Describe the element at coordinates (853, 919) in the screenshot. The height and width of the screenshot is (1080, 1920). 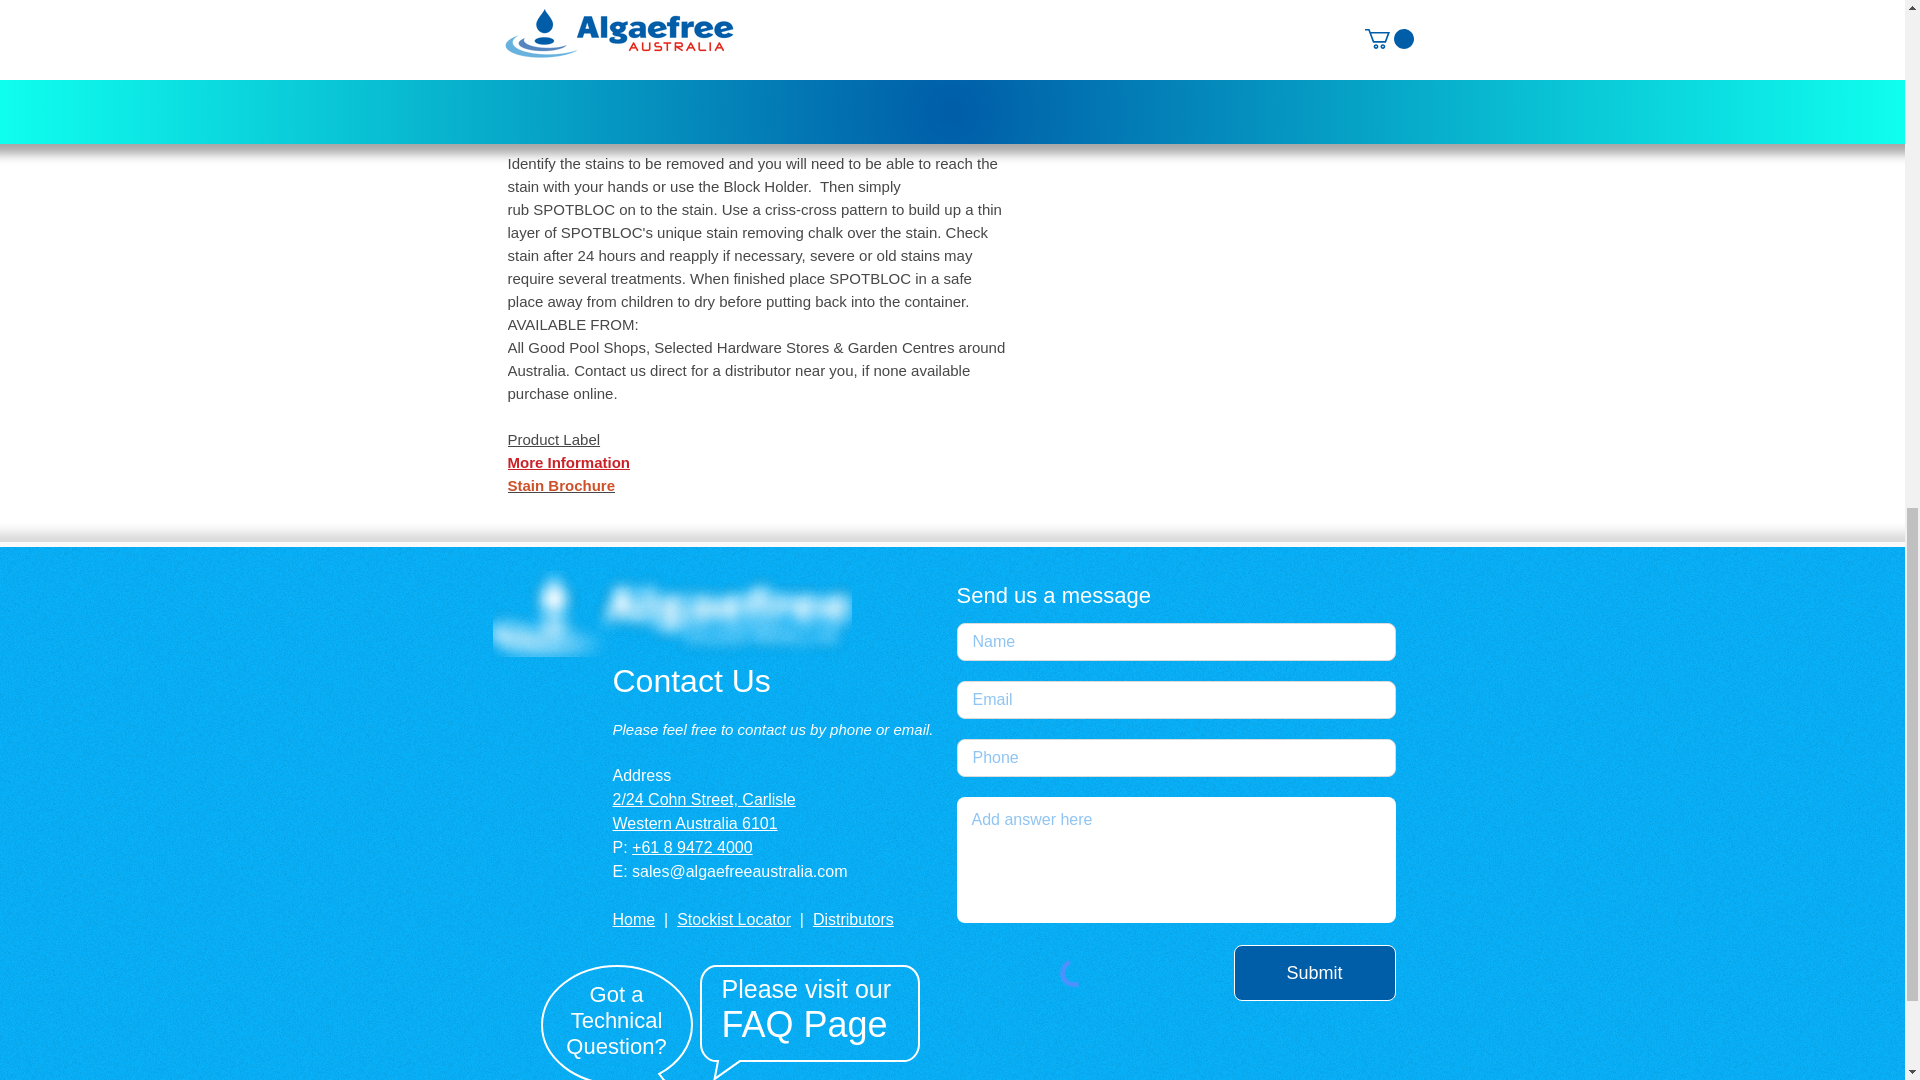
I see `Distributors` at that location.